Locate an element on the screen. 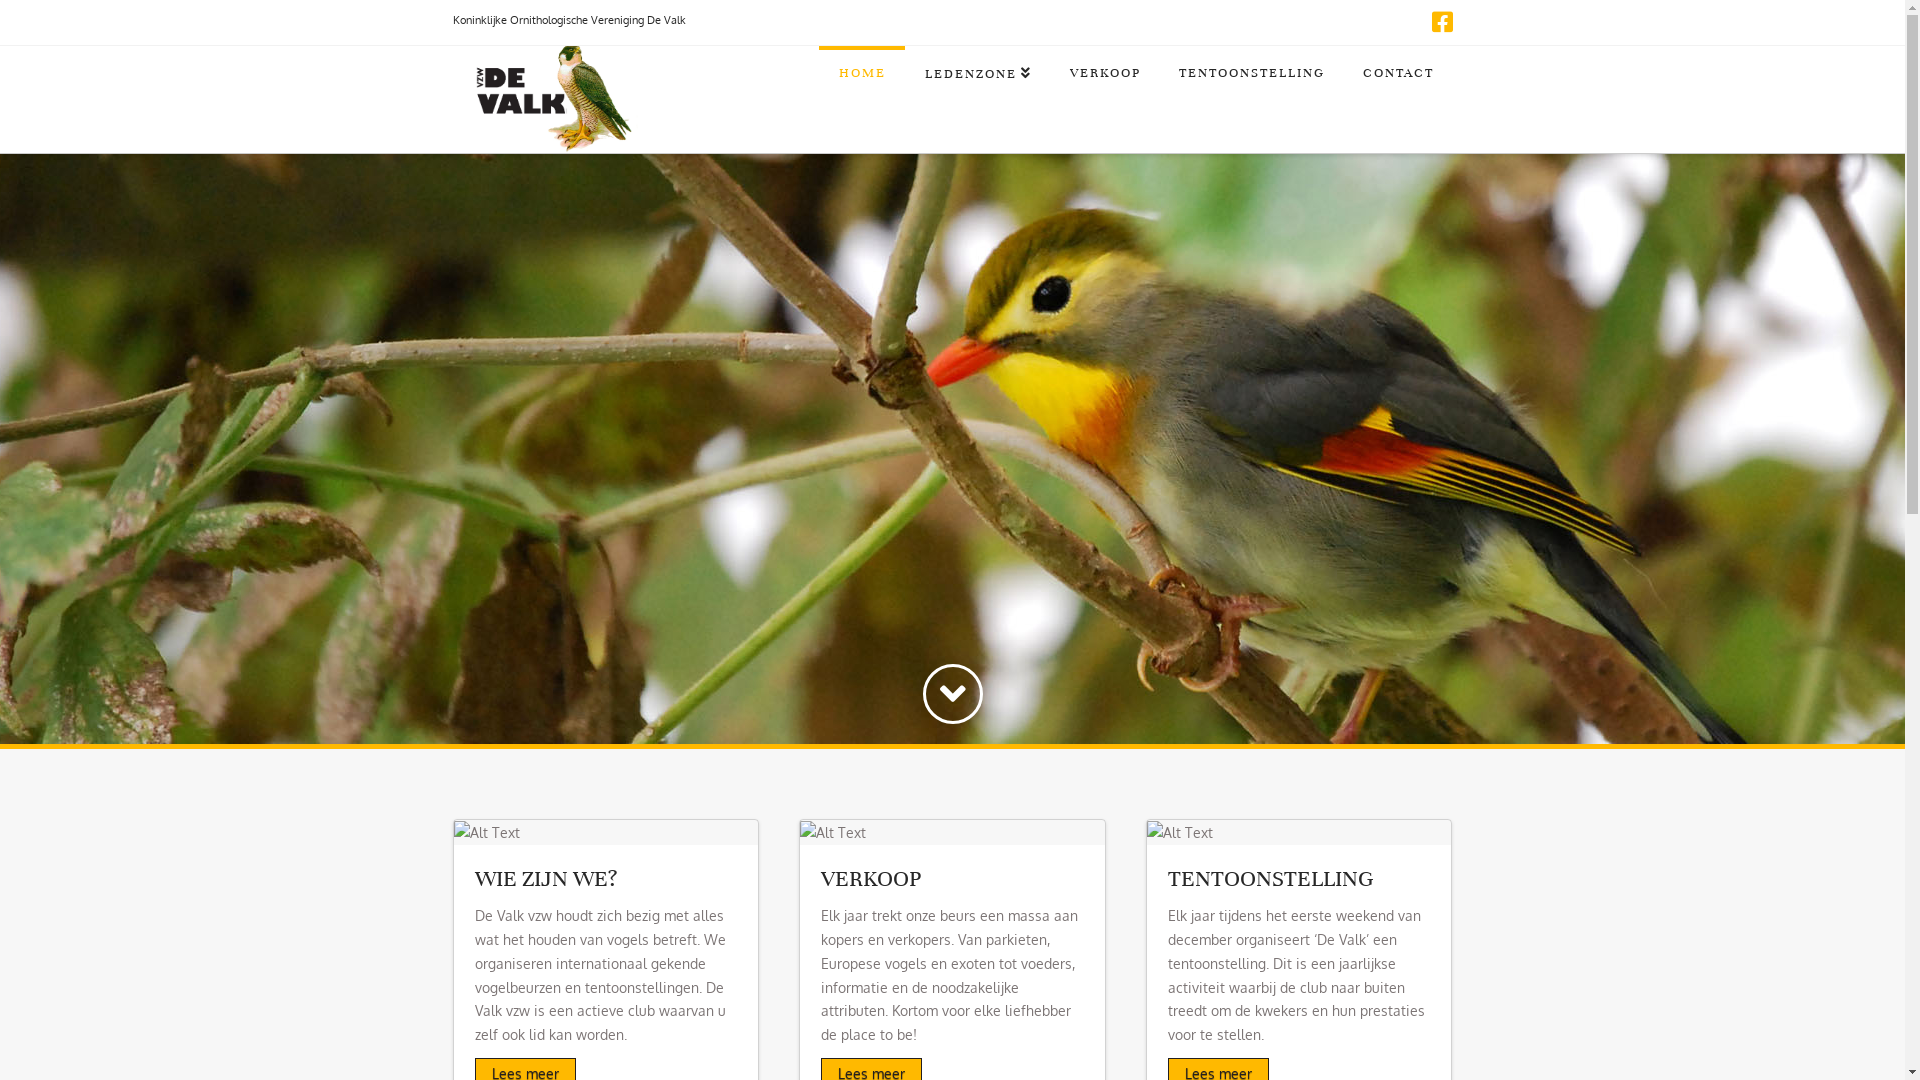  VERKOOP is located at coordinates (1104, 94).